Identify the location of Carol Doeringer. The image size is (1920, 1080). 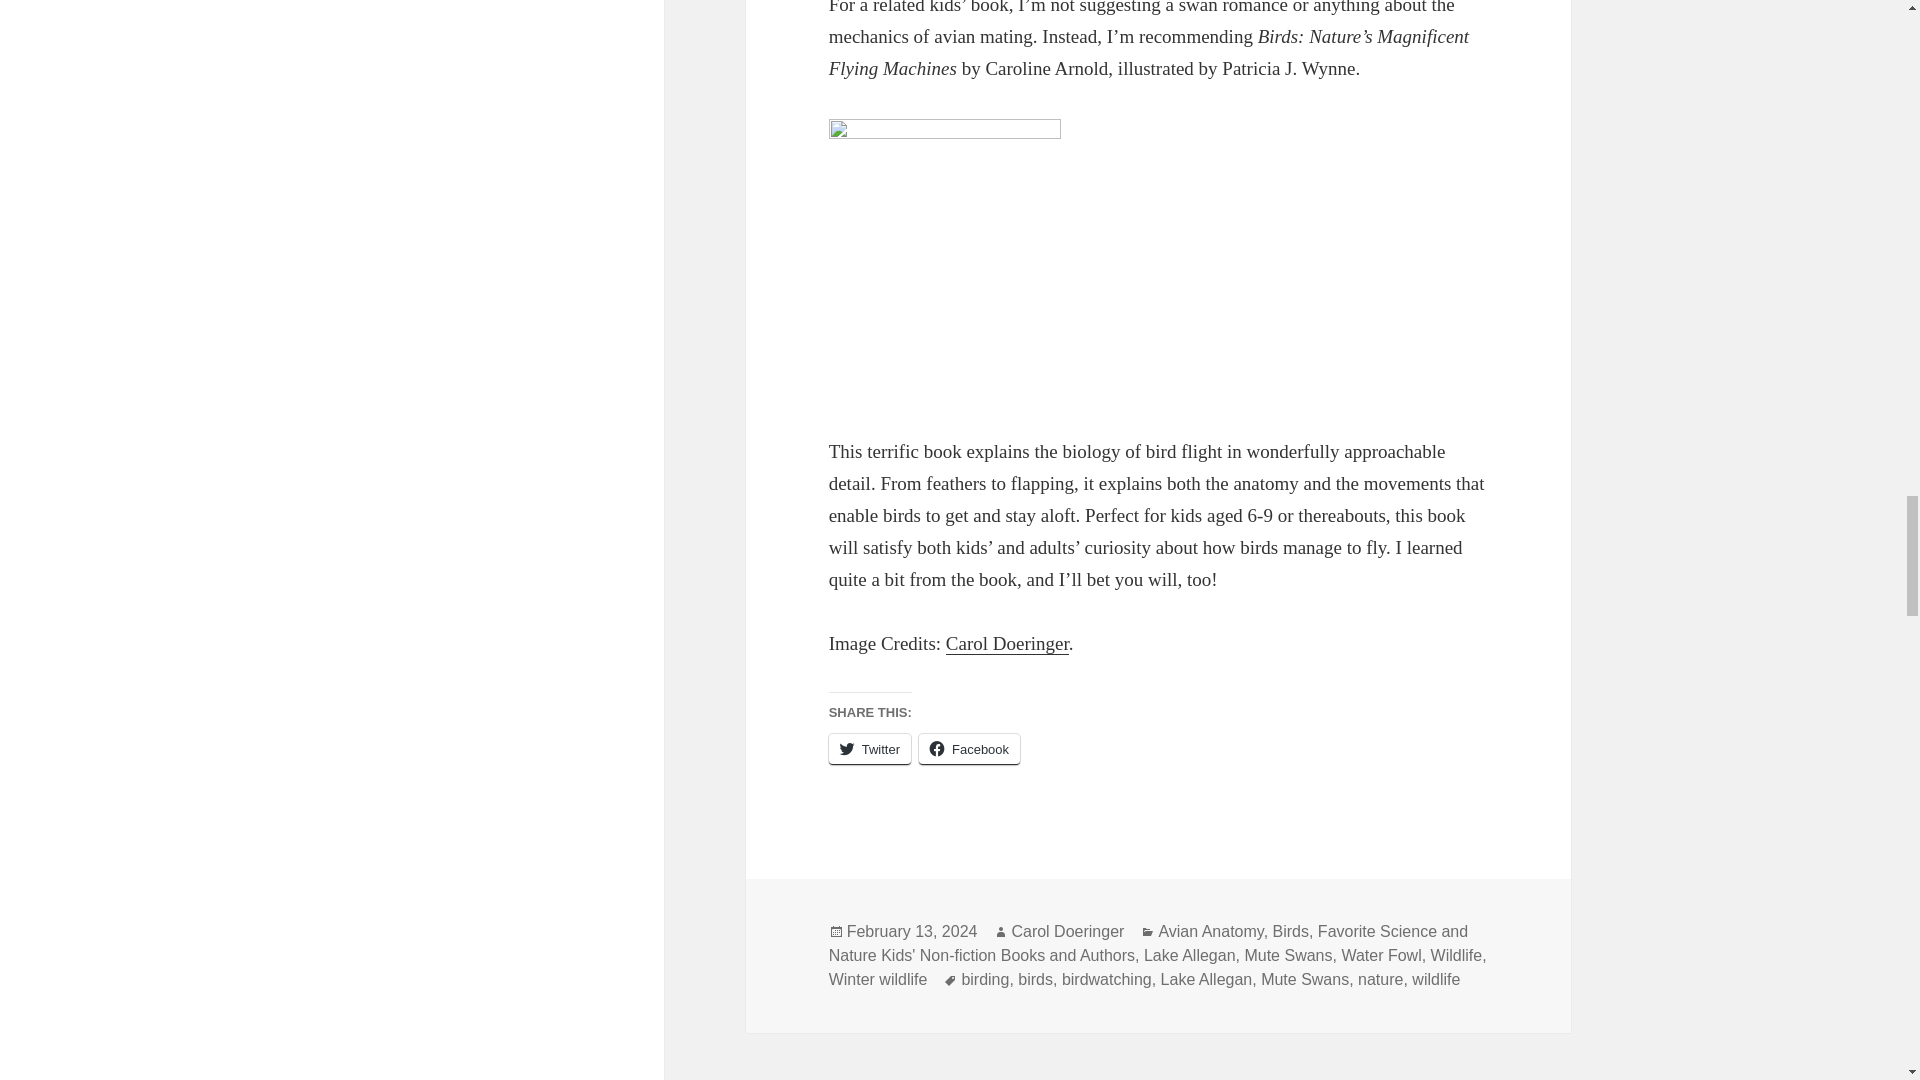
(1008, 643).